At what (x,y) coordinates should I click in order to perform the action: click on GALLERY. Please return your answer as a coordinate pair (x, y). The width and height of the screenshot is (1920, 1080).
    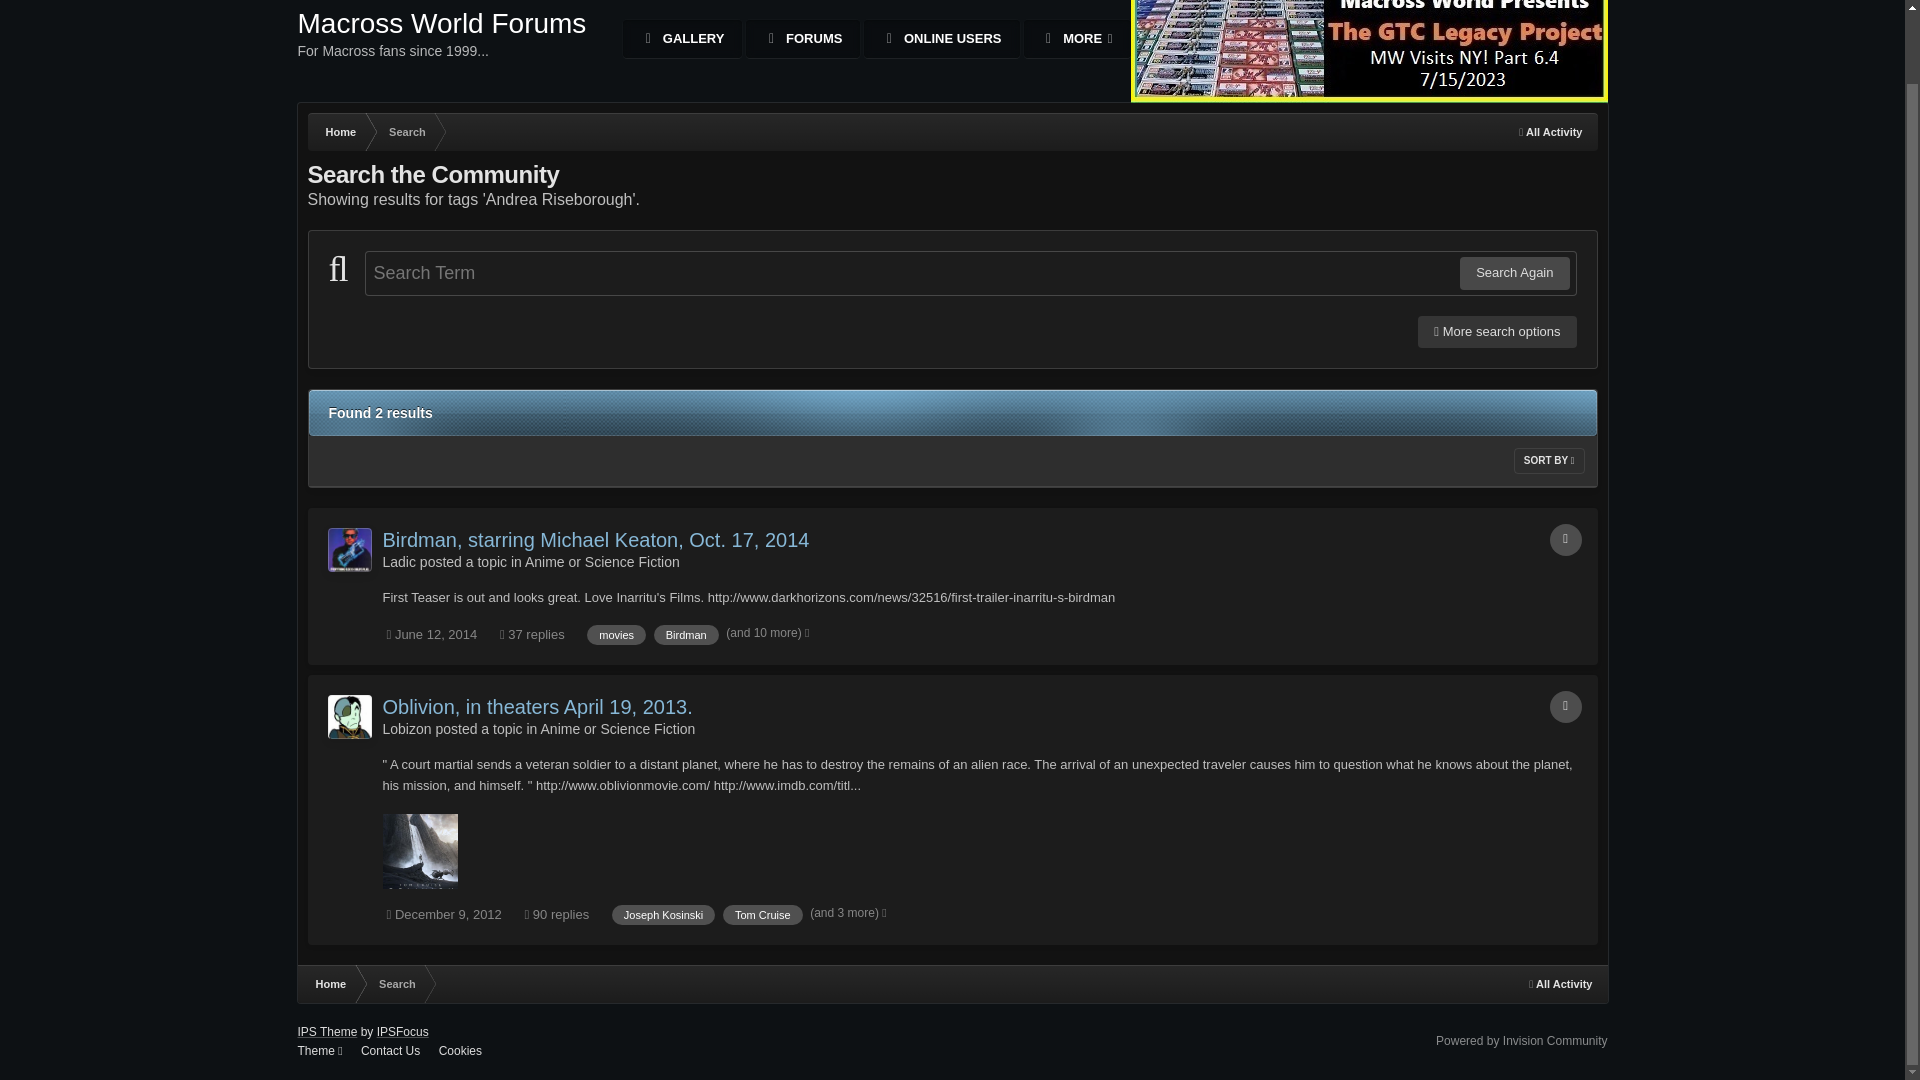
    Looking at the image, I should click on (682, 39).